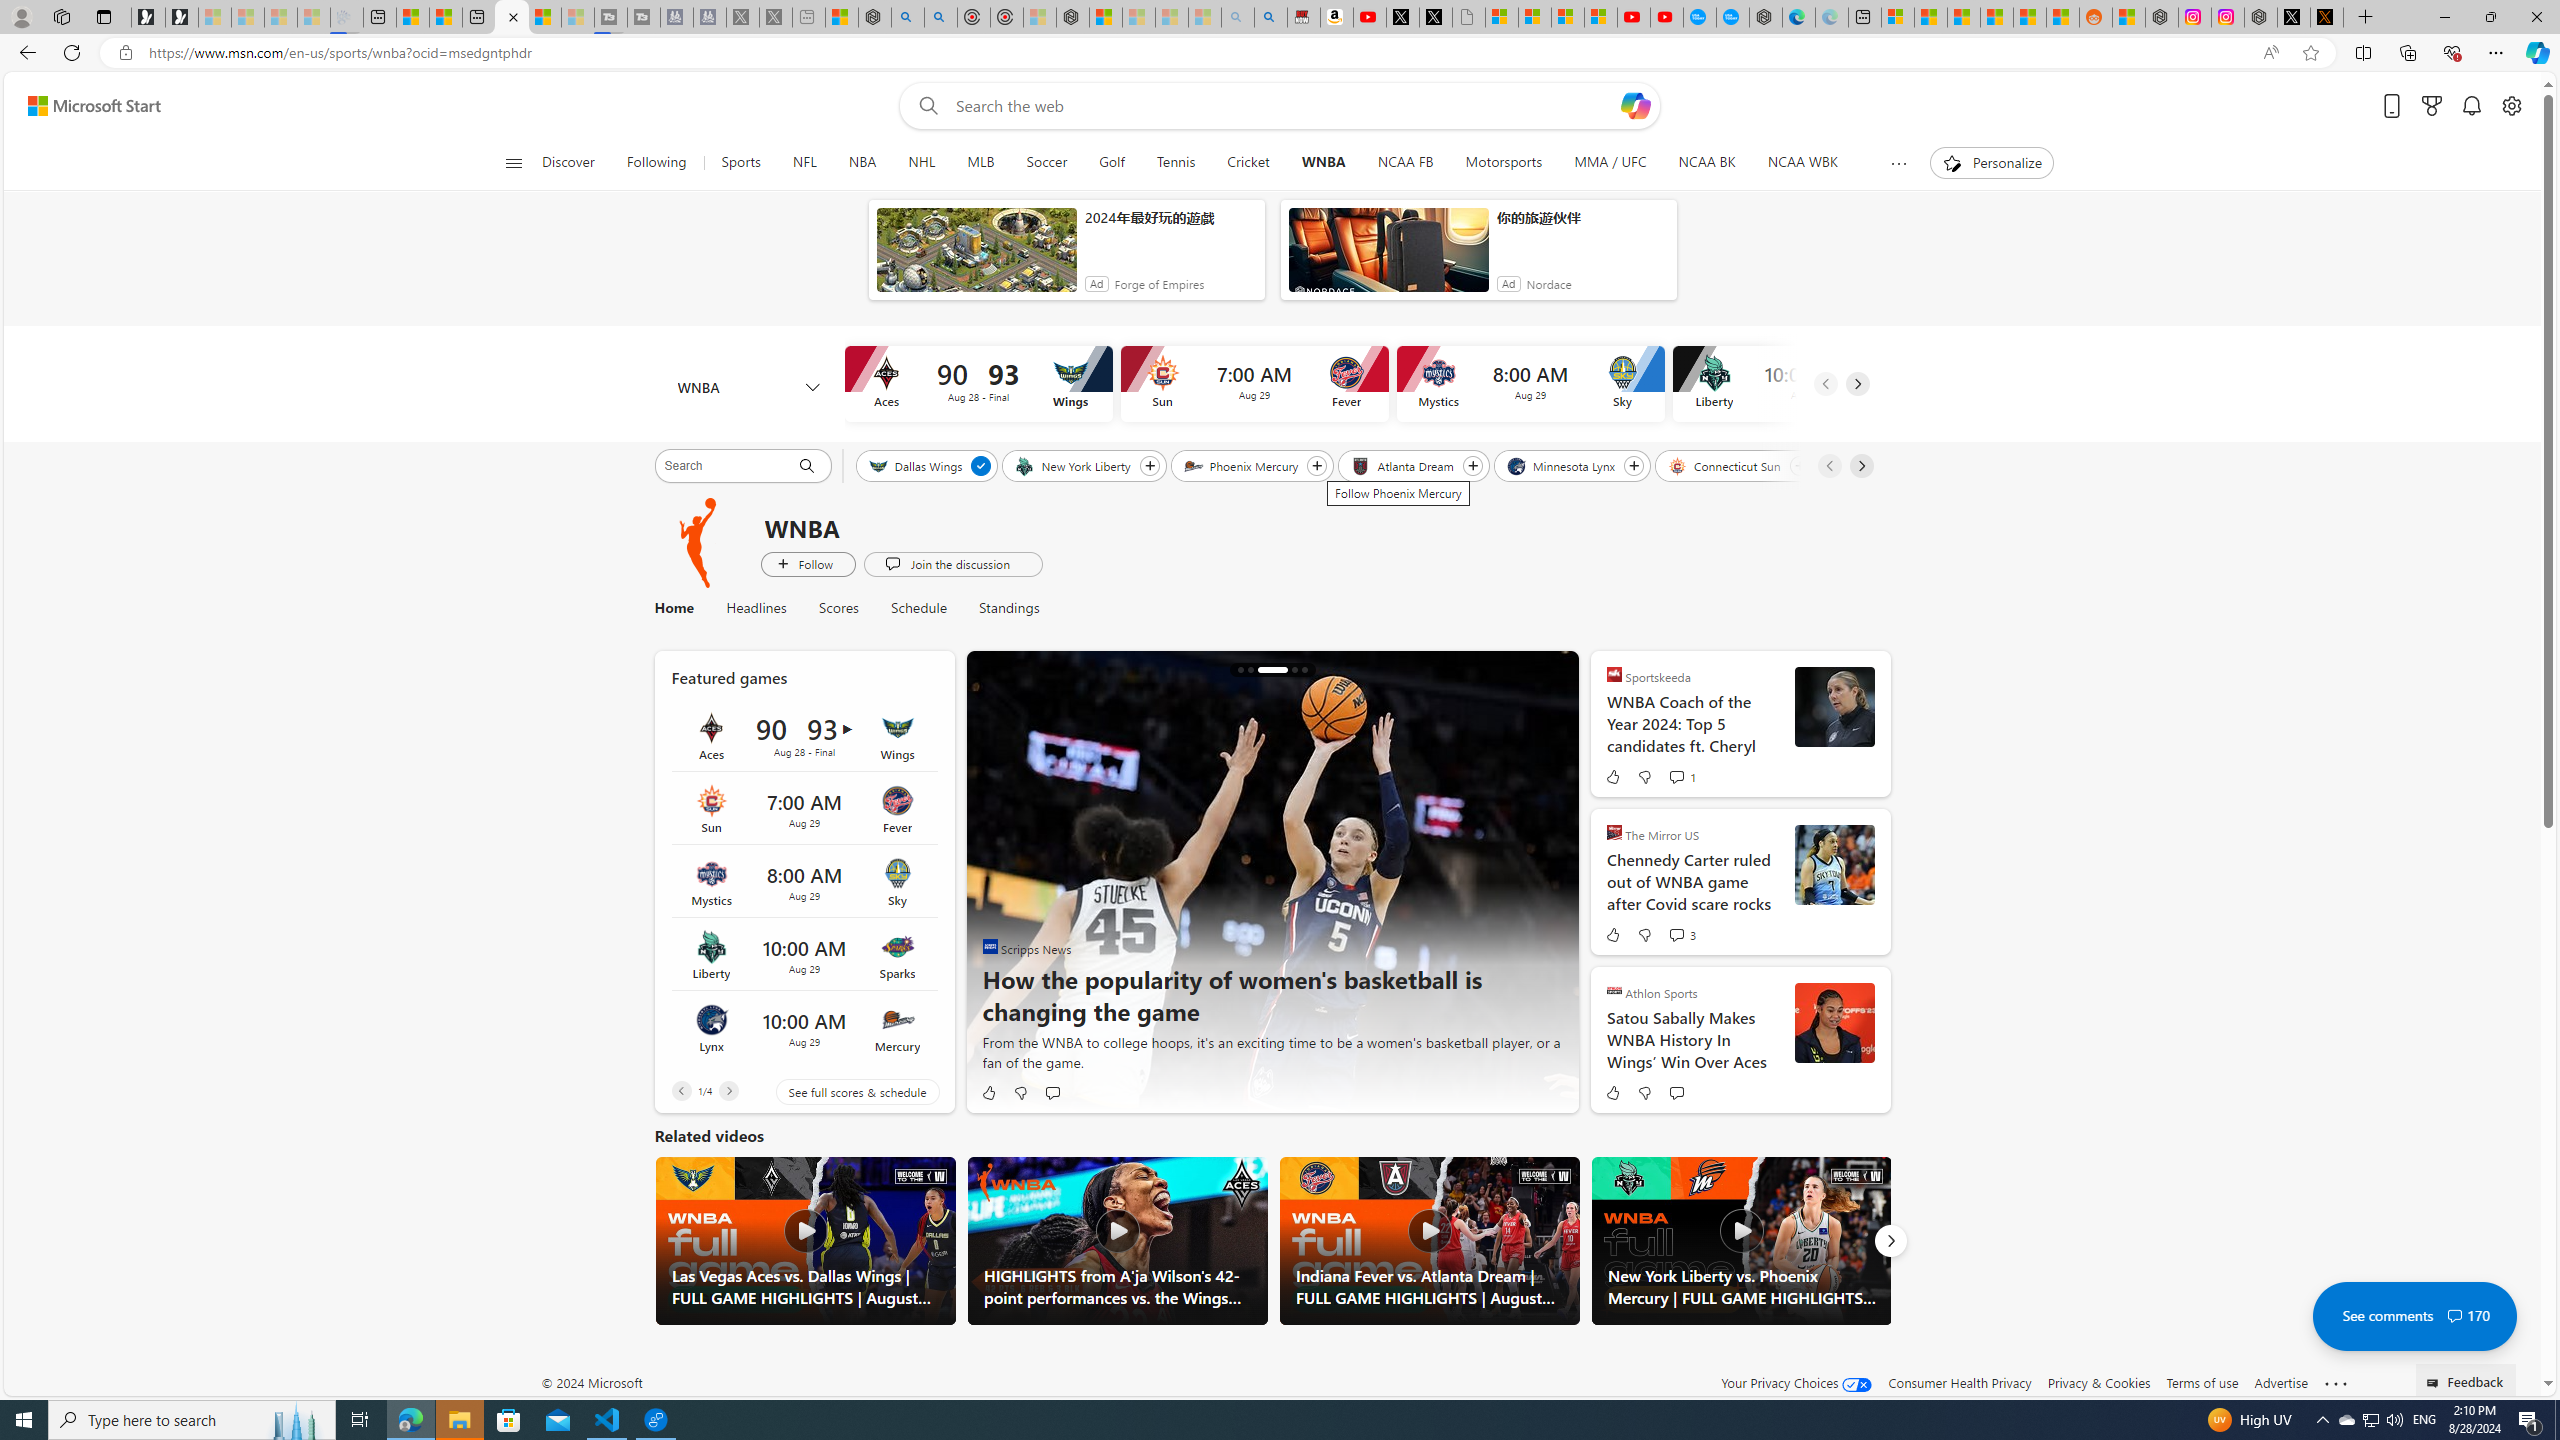 This screenshot has width=2560, height=1440. I want to click on Connecticut Sun, so click(1726, 465).